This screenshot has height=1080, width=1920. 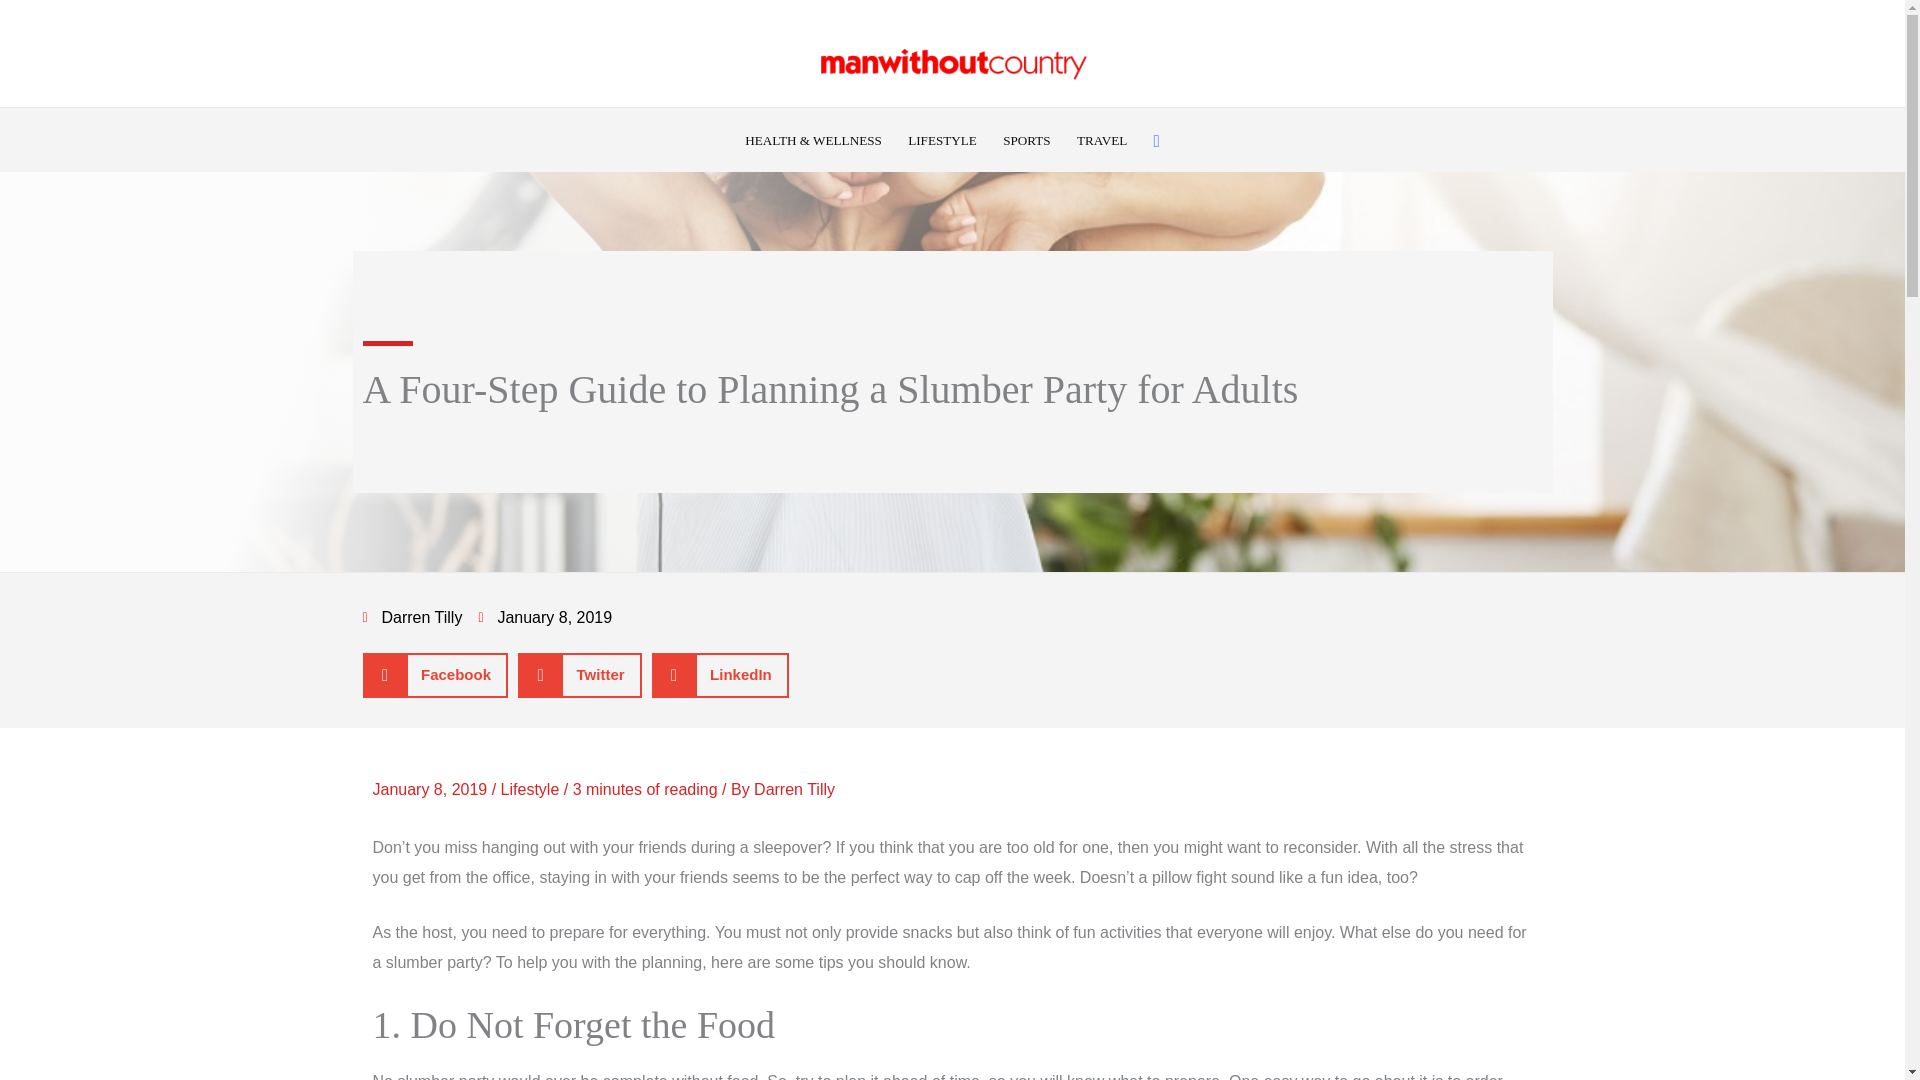 What do you see at coordinates (545, 617) in the screenshot?
I see `January 8, 2019` at bounding box center [545, 617].